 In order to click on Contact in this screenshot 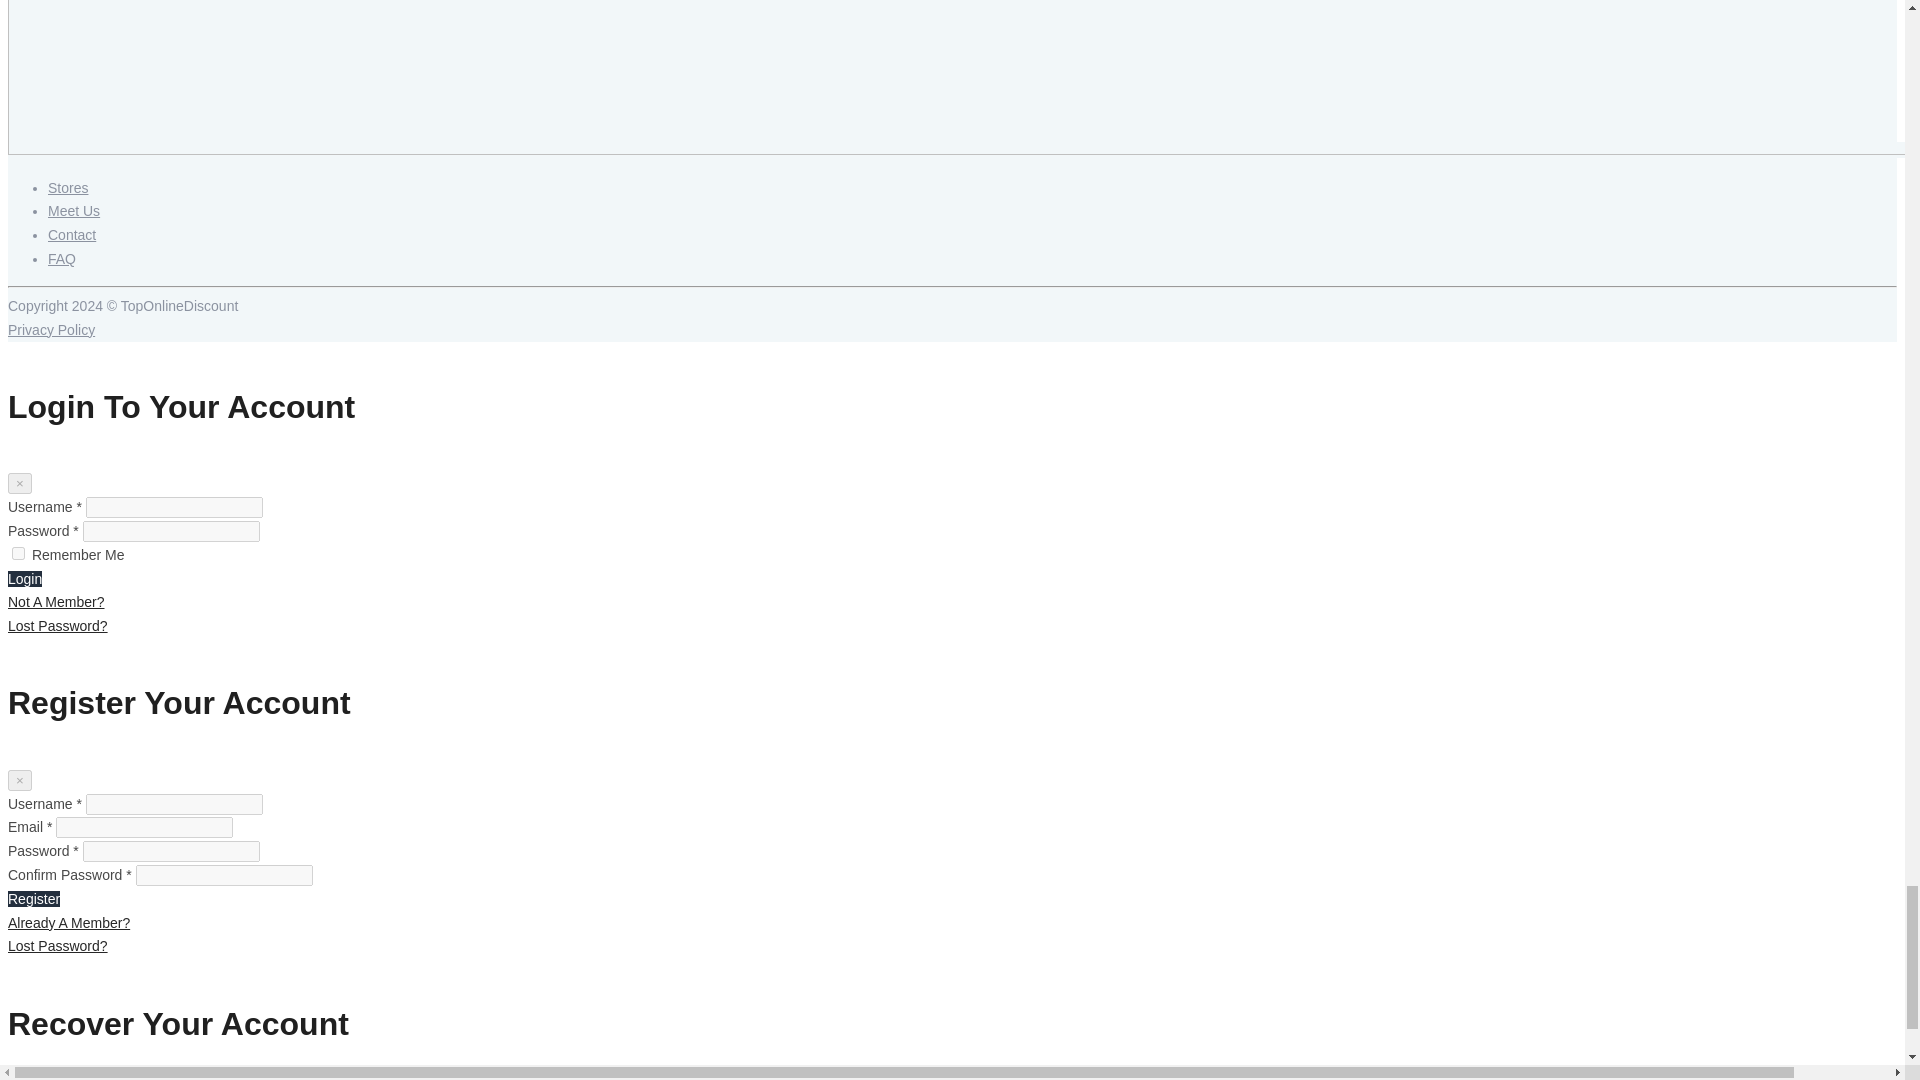, I will do `click(72, 234)`.